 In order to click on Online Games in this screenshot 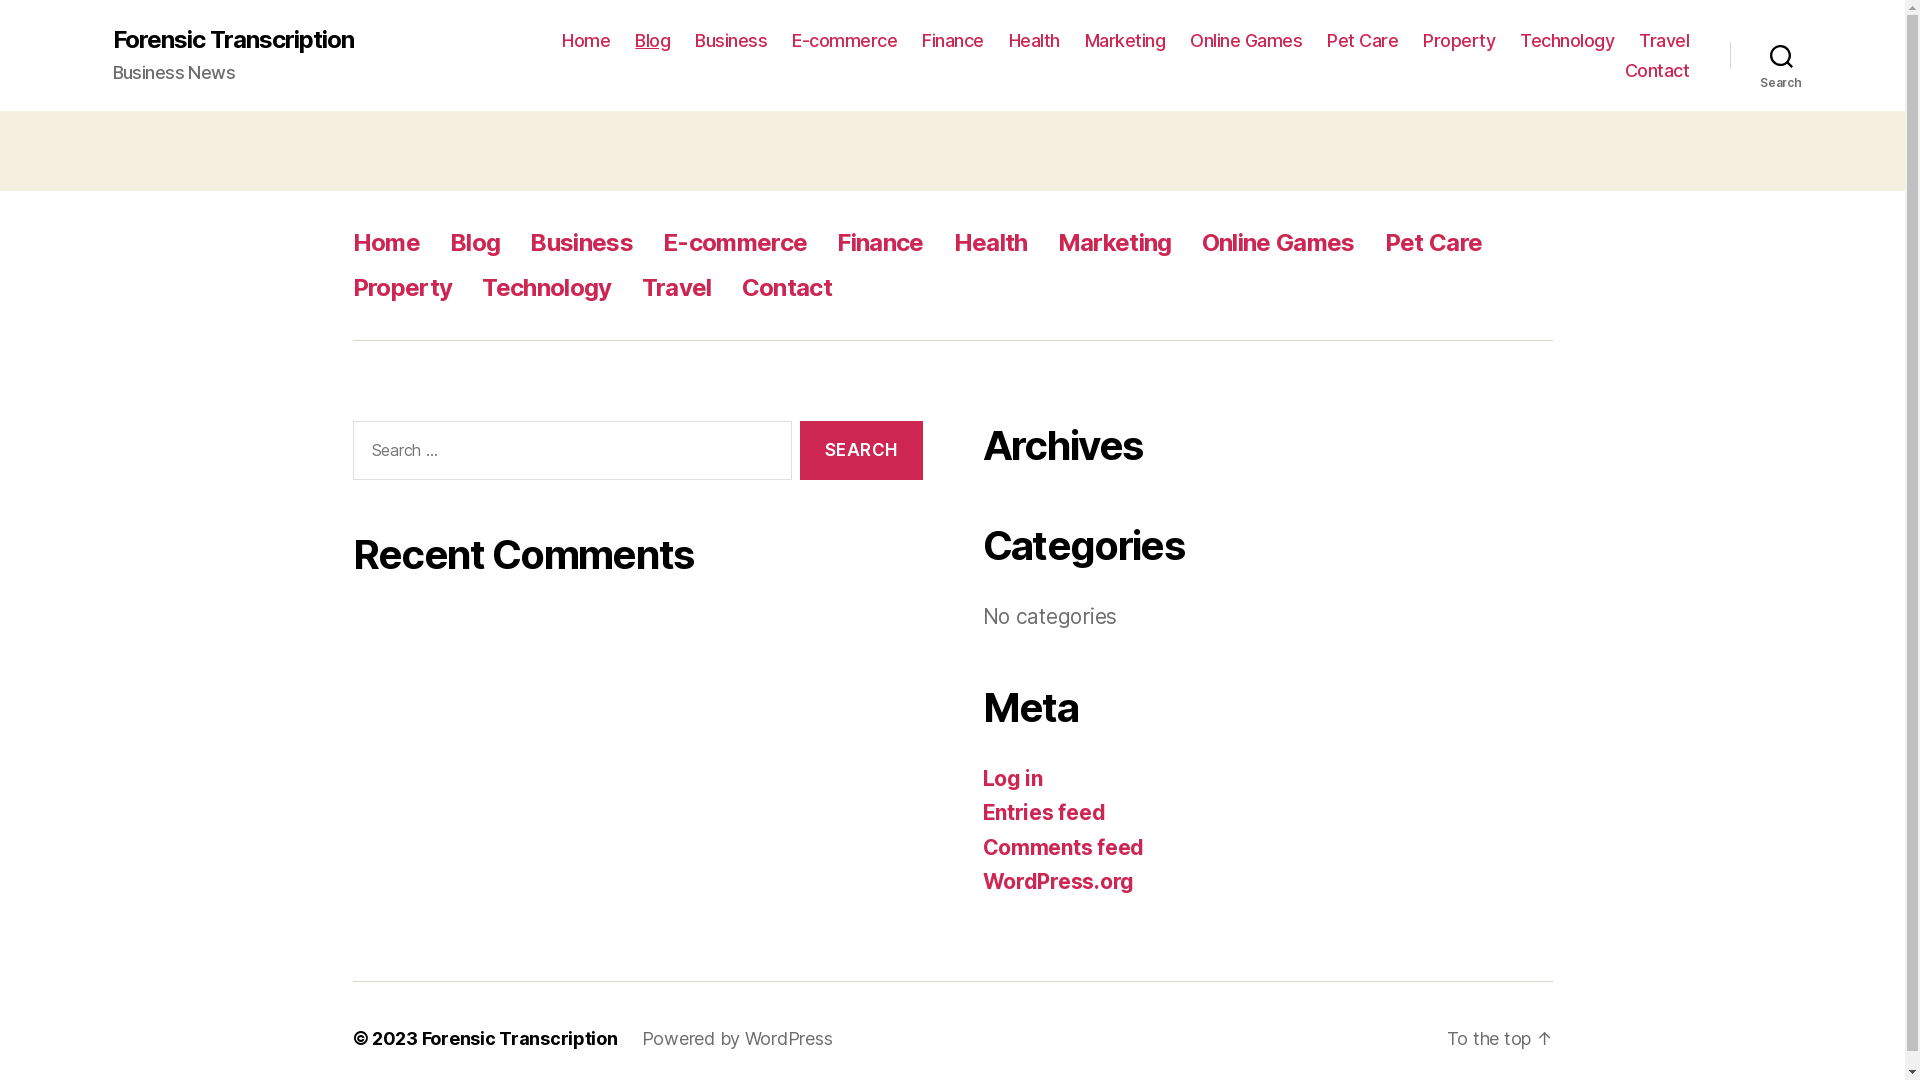, I will do `click(1278, 242)`.